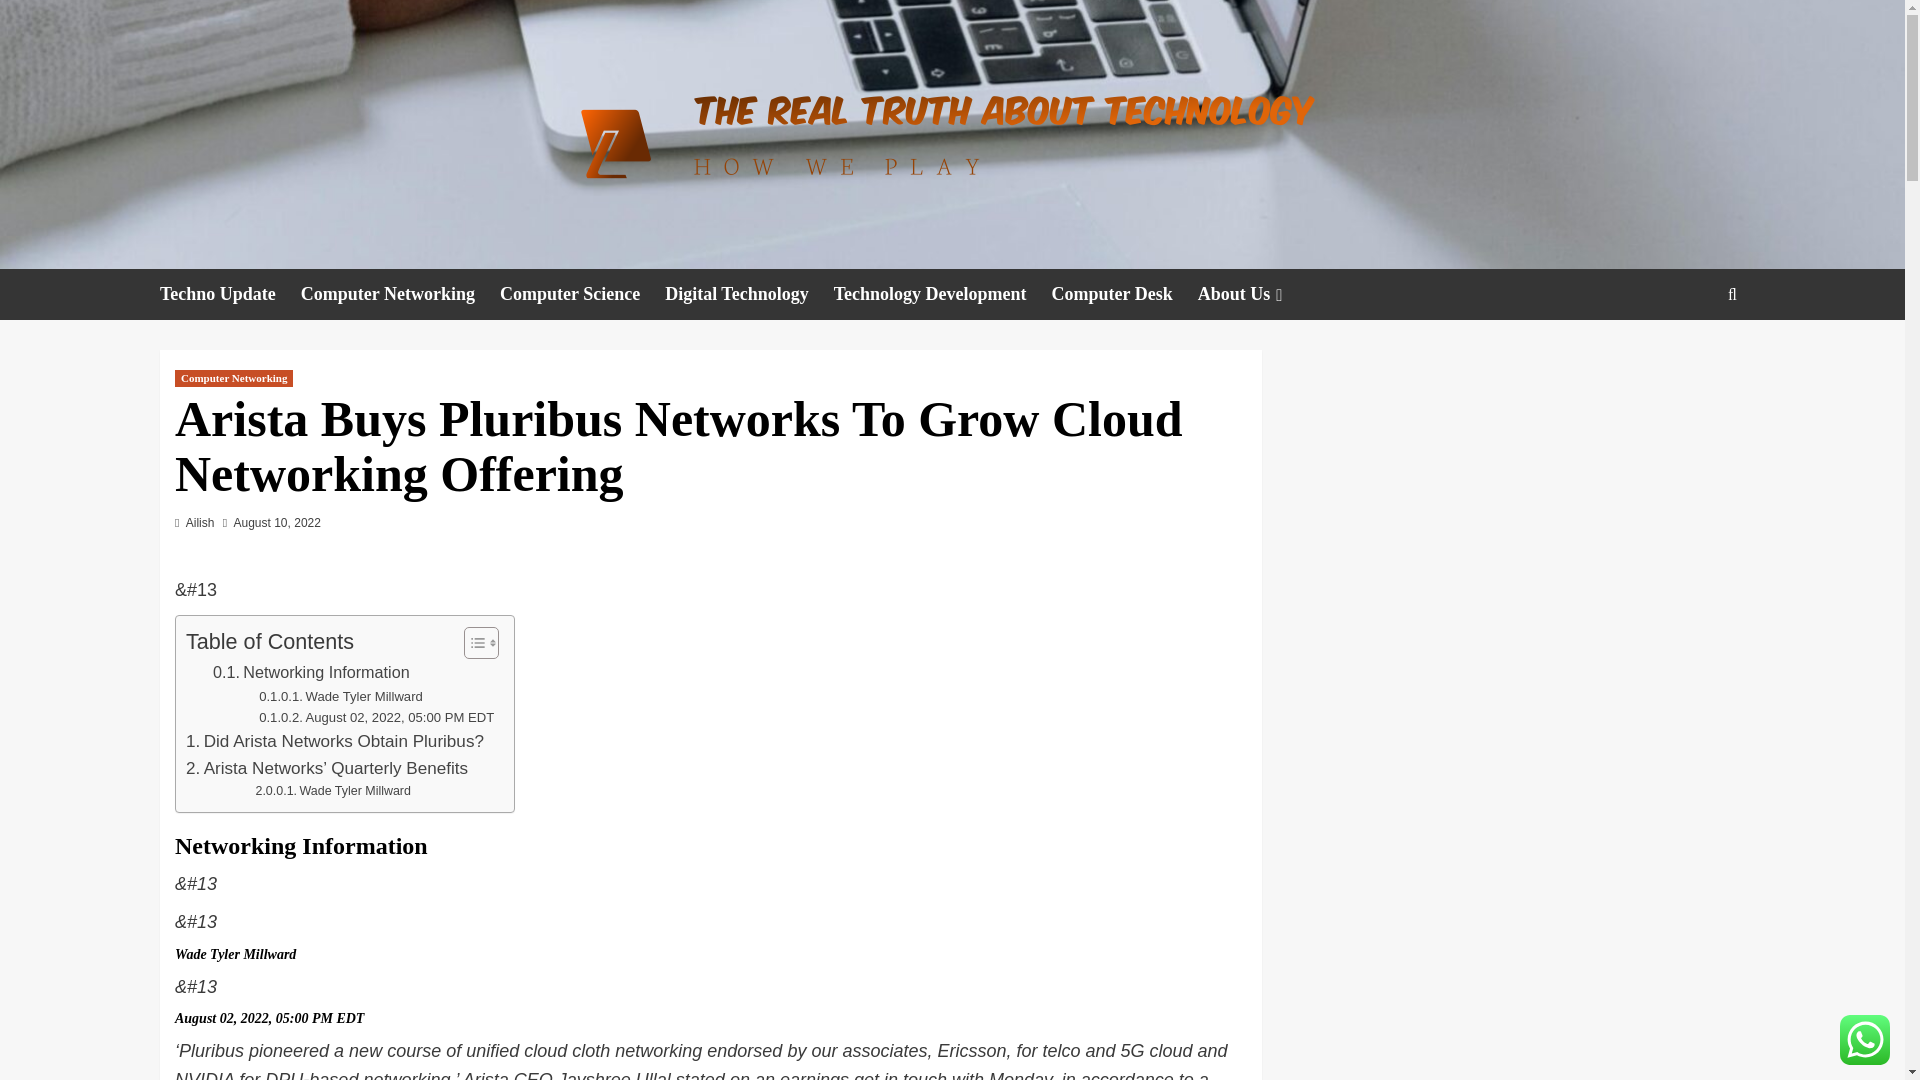 This screenshot has height=1080, width=1920. What do you see at coordinates (582, 294) in the screenshot?
I see `Computer Science` at bounding box center [582, 294].